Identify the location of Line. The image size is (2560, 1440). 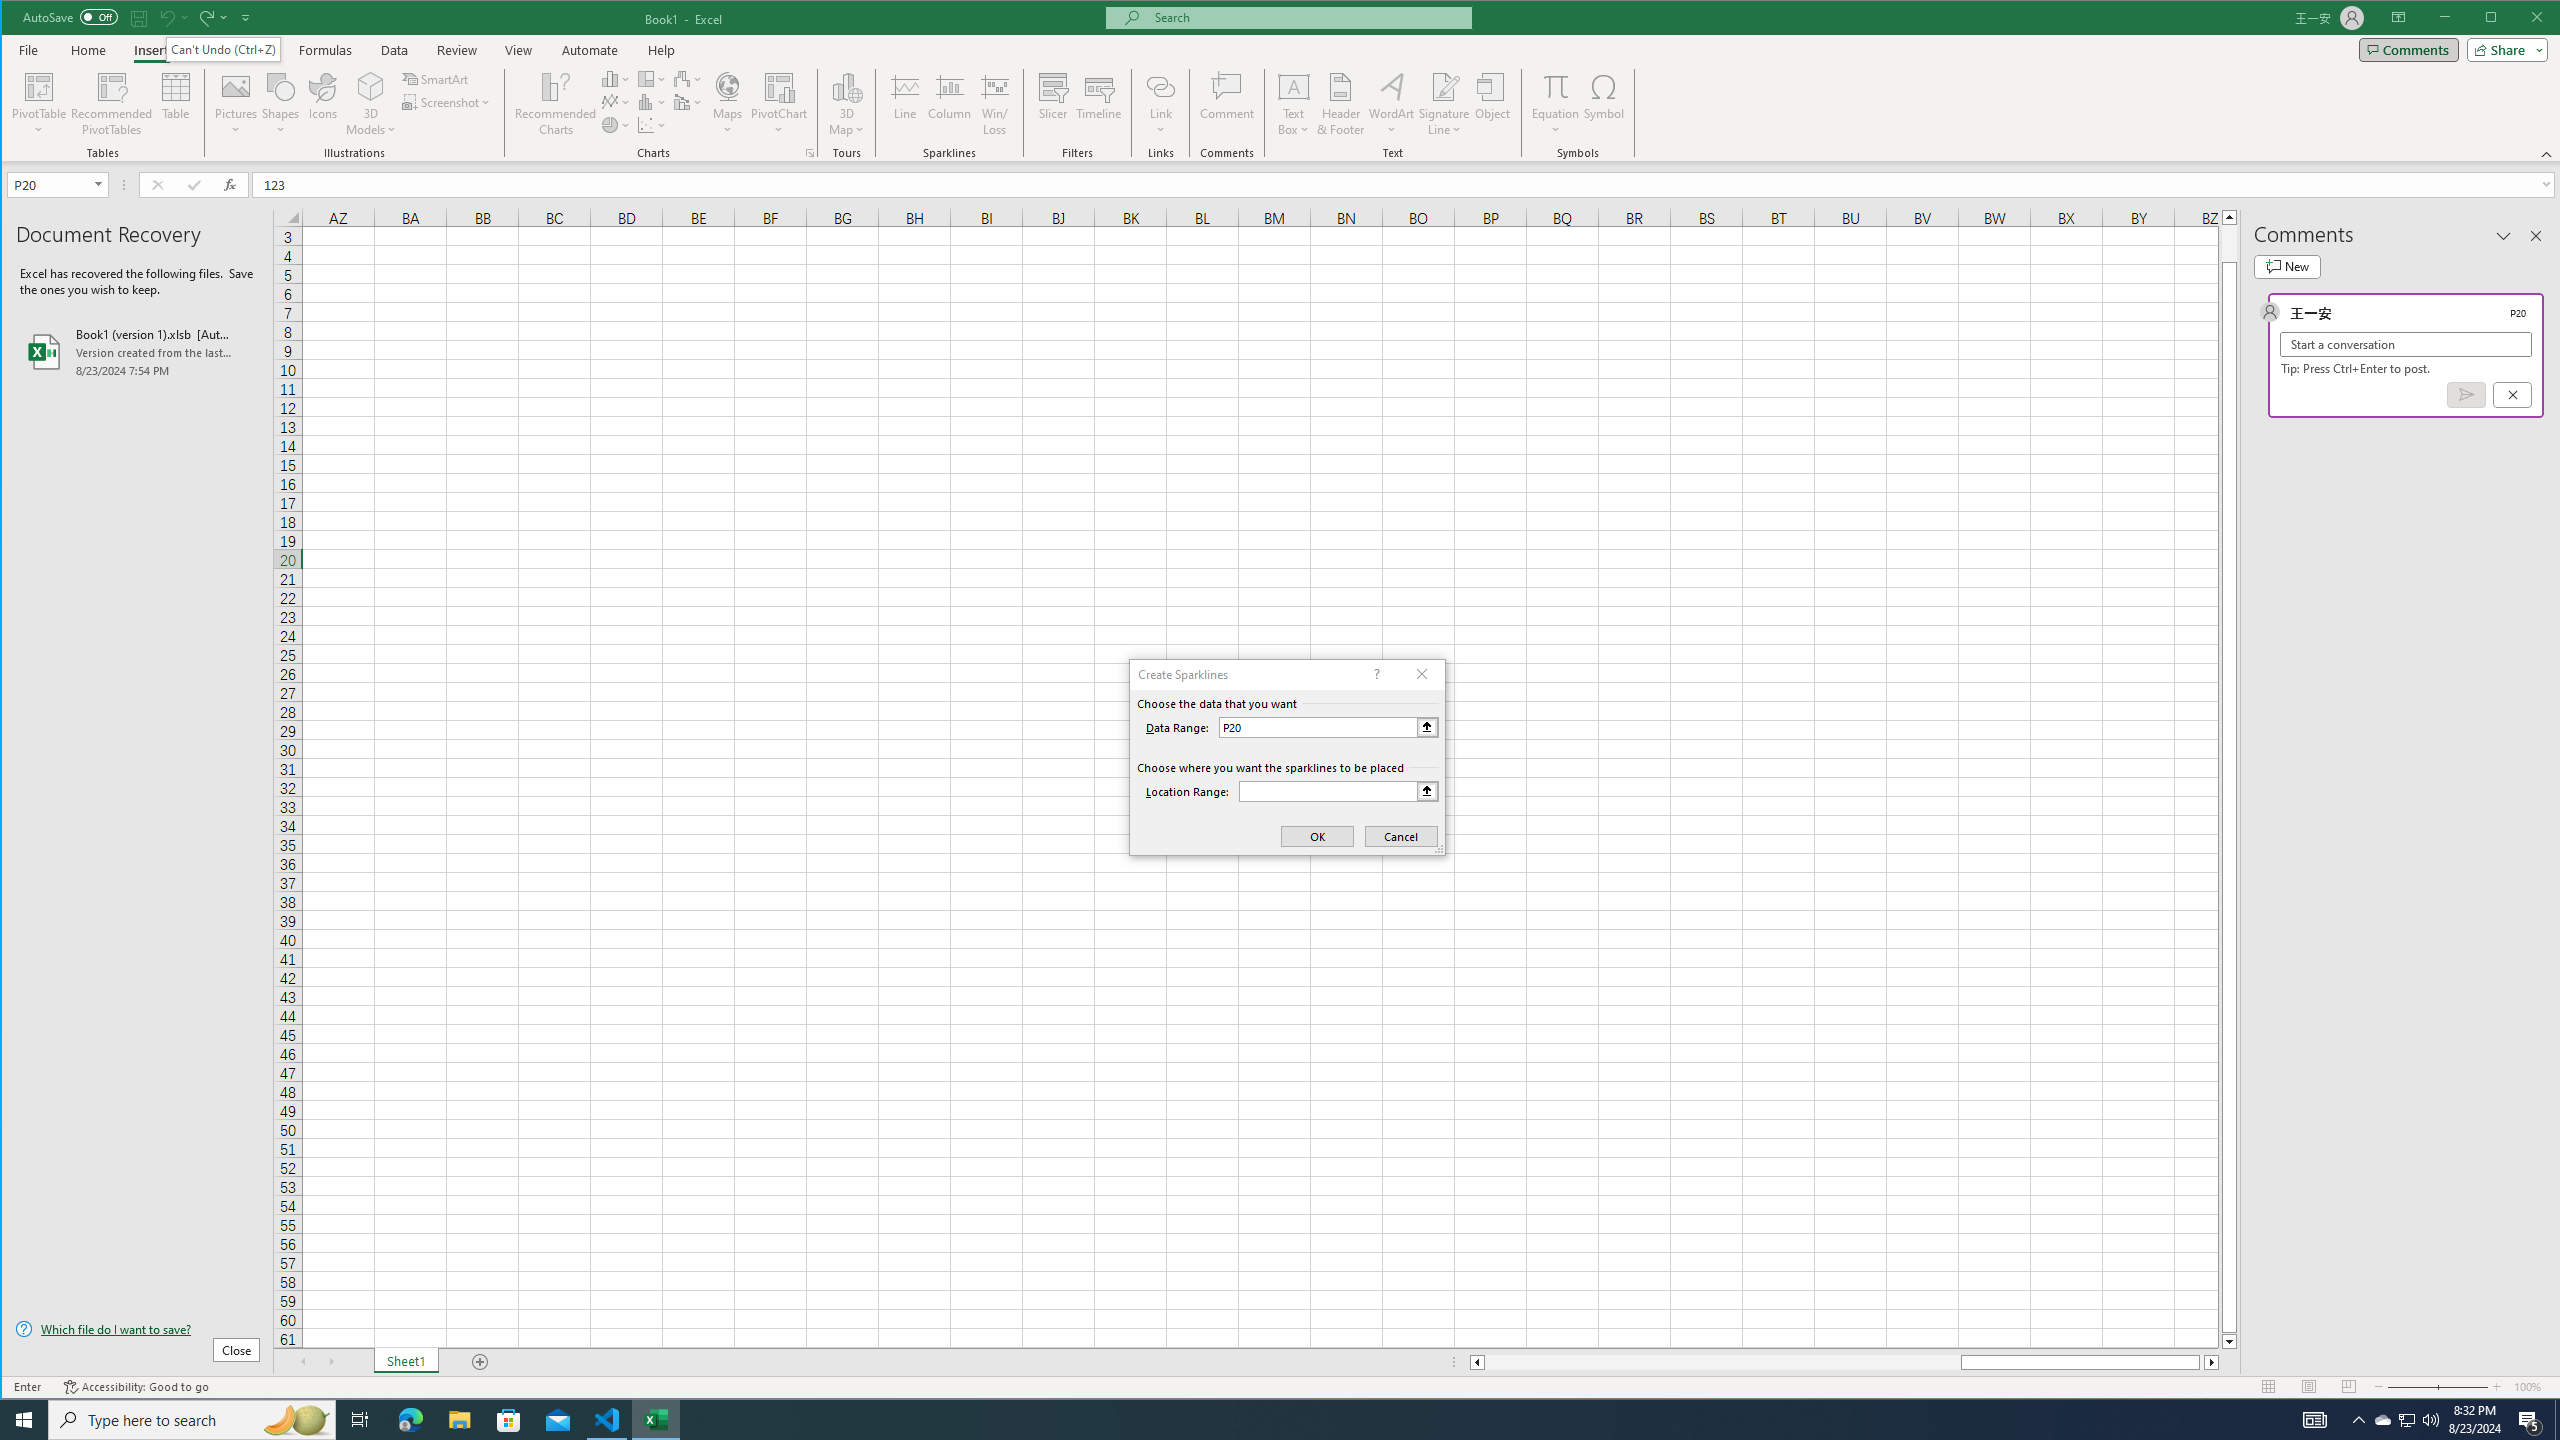
(904, 104).